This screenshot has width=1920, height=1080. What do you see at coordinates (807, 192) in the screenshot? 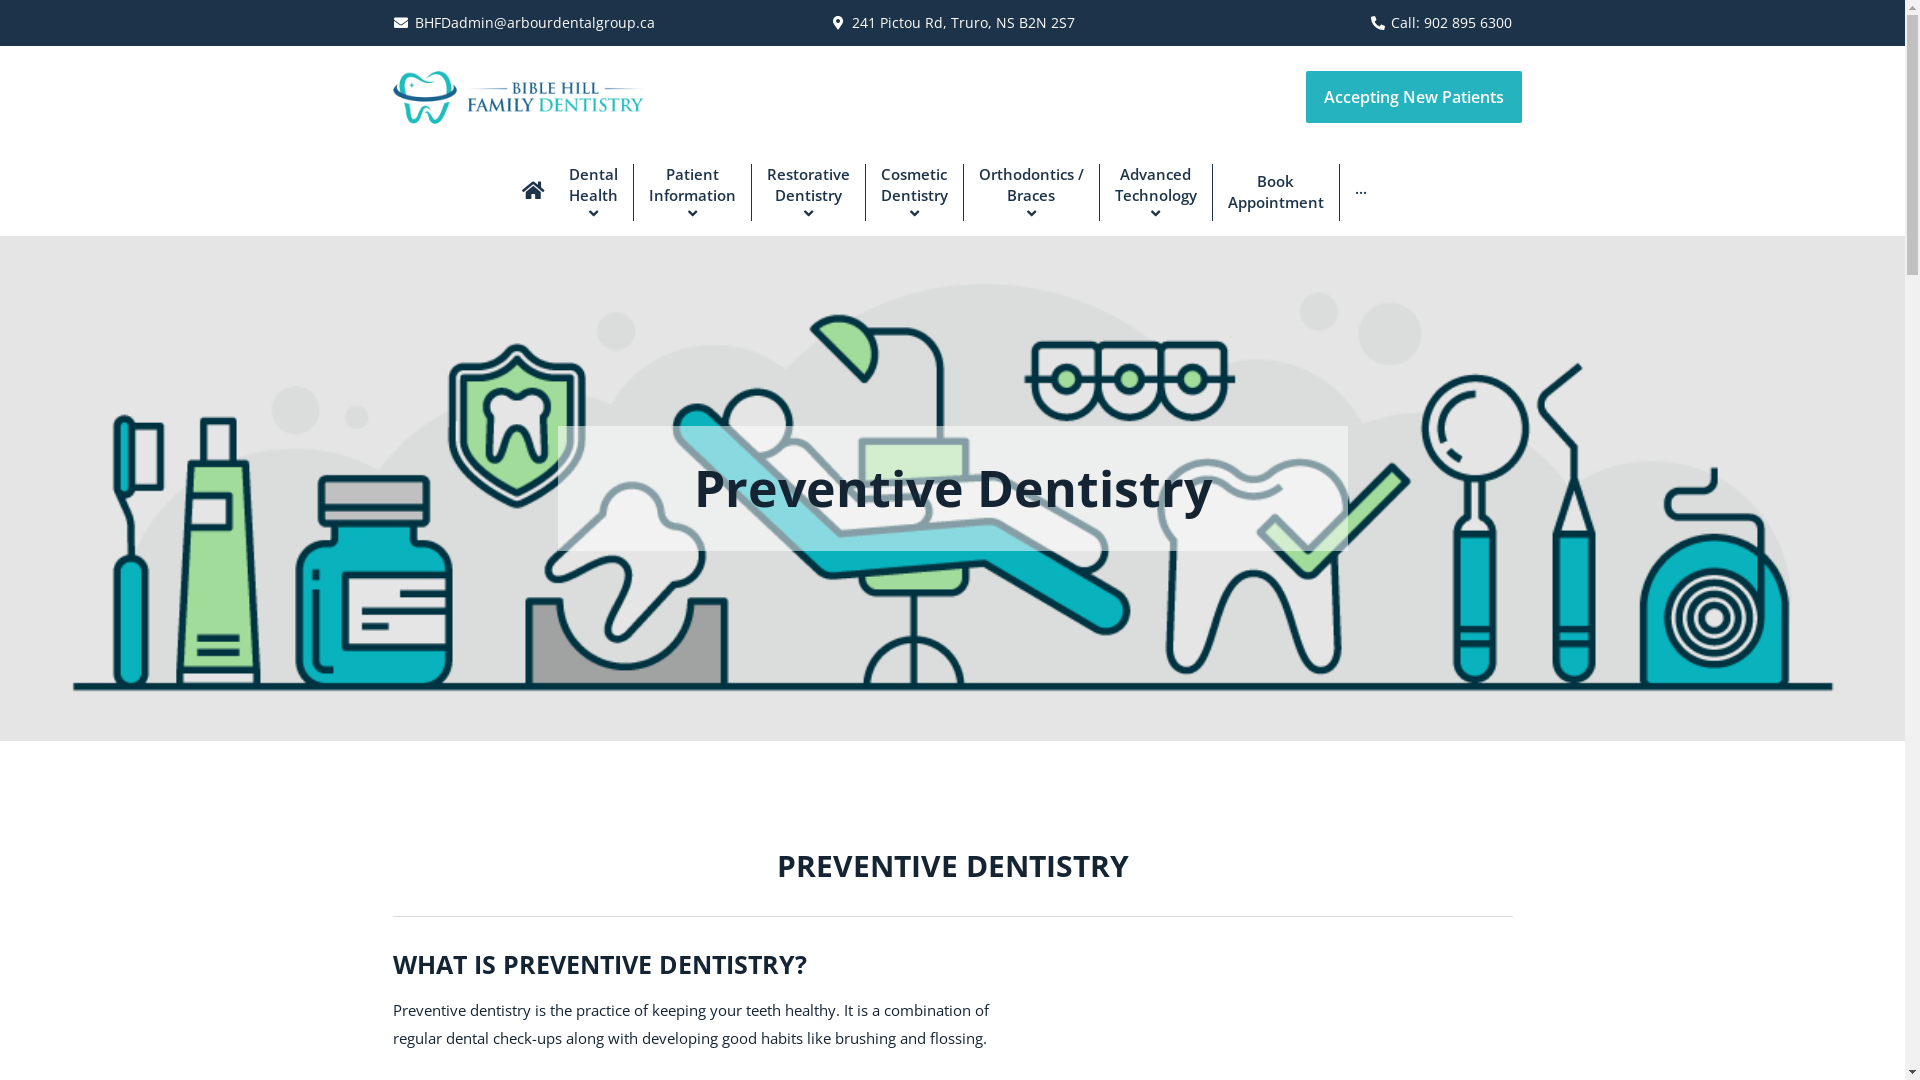
I see `Restorative
Dentistry` at bounding box center [807, 192].